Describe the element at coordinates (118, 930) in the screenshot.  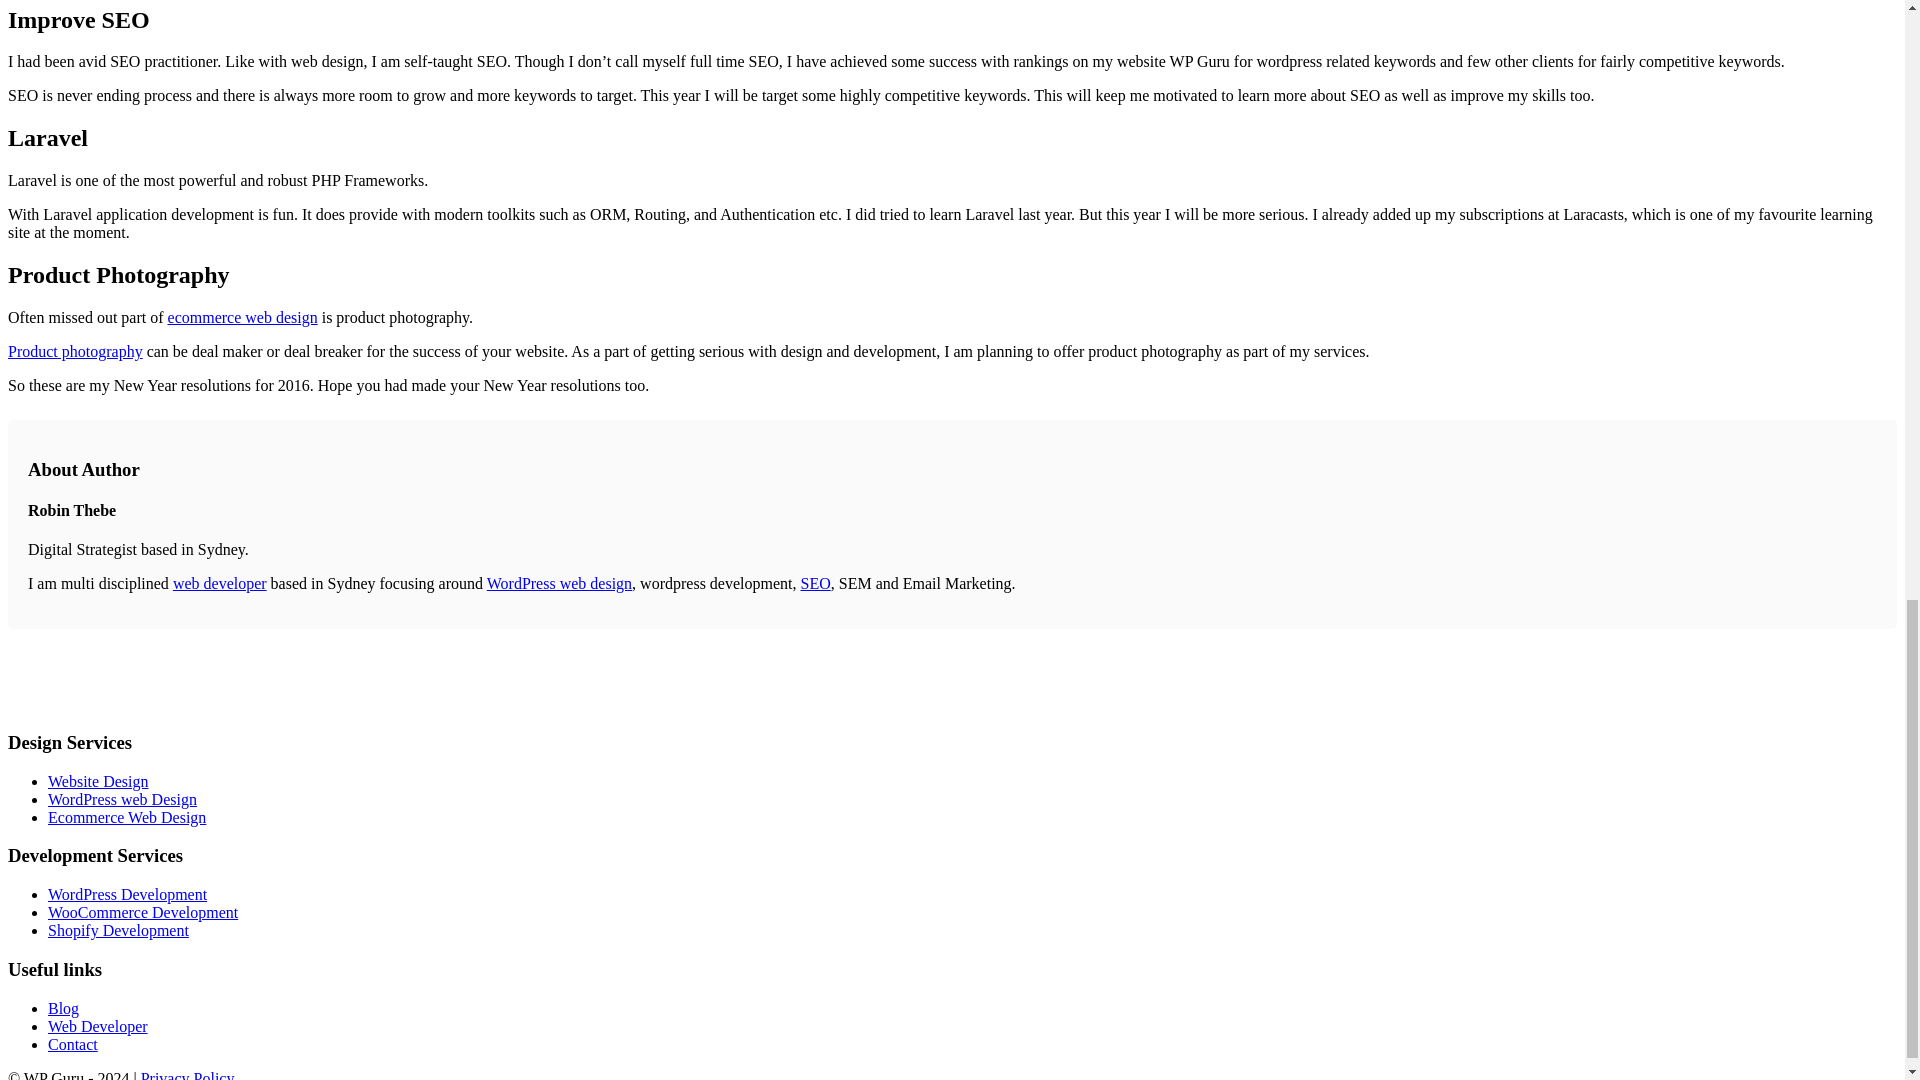
I see `Shopify Development` at that location.